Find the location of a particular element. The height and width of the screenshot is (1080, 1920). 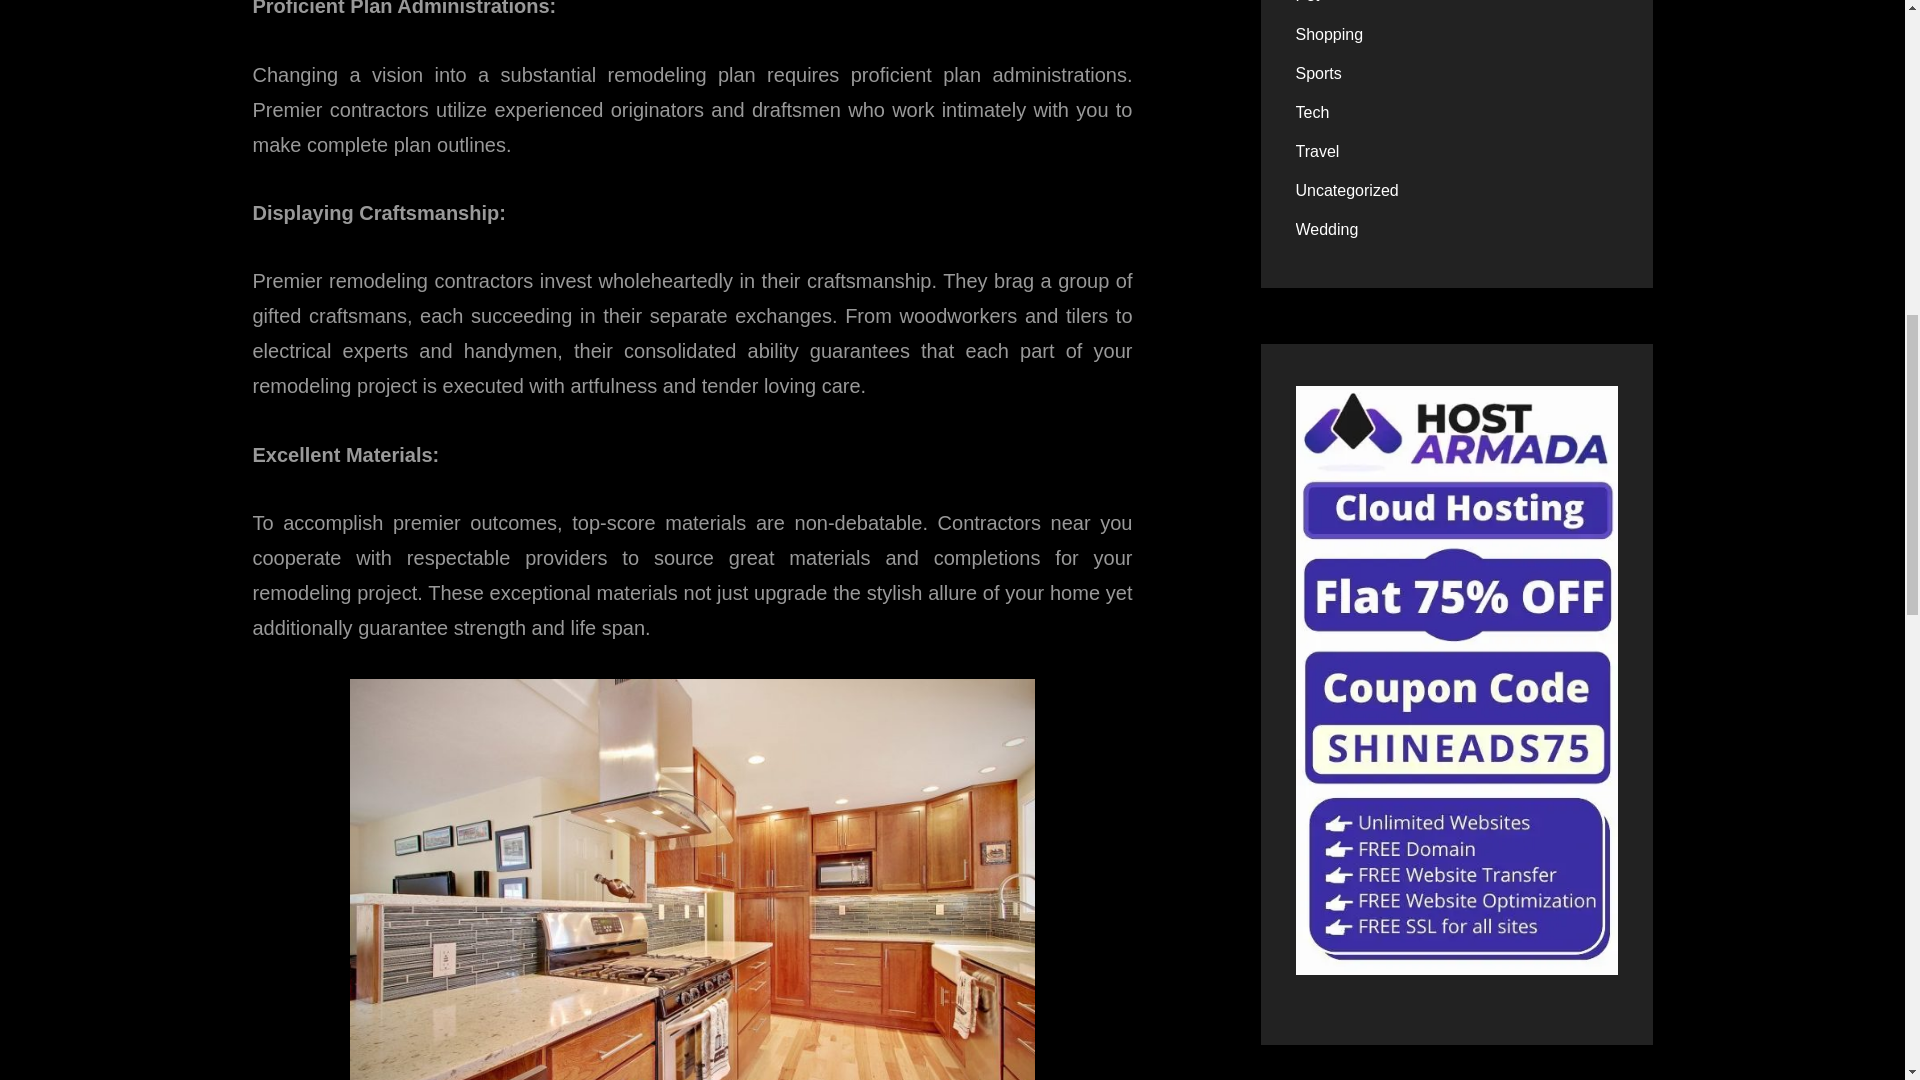

Pet is located at coordinates (1308, 6).